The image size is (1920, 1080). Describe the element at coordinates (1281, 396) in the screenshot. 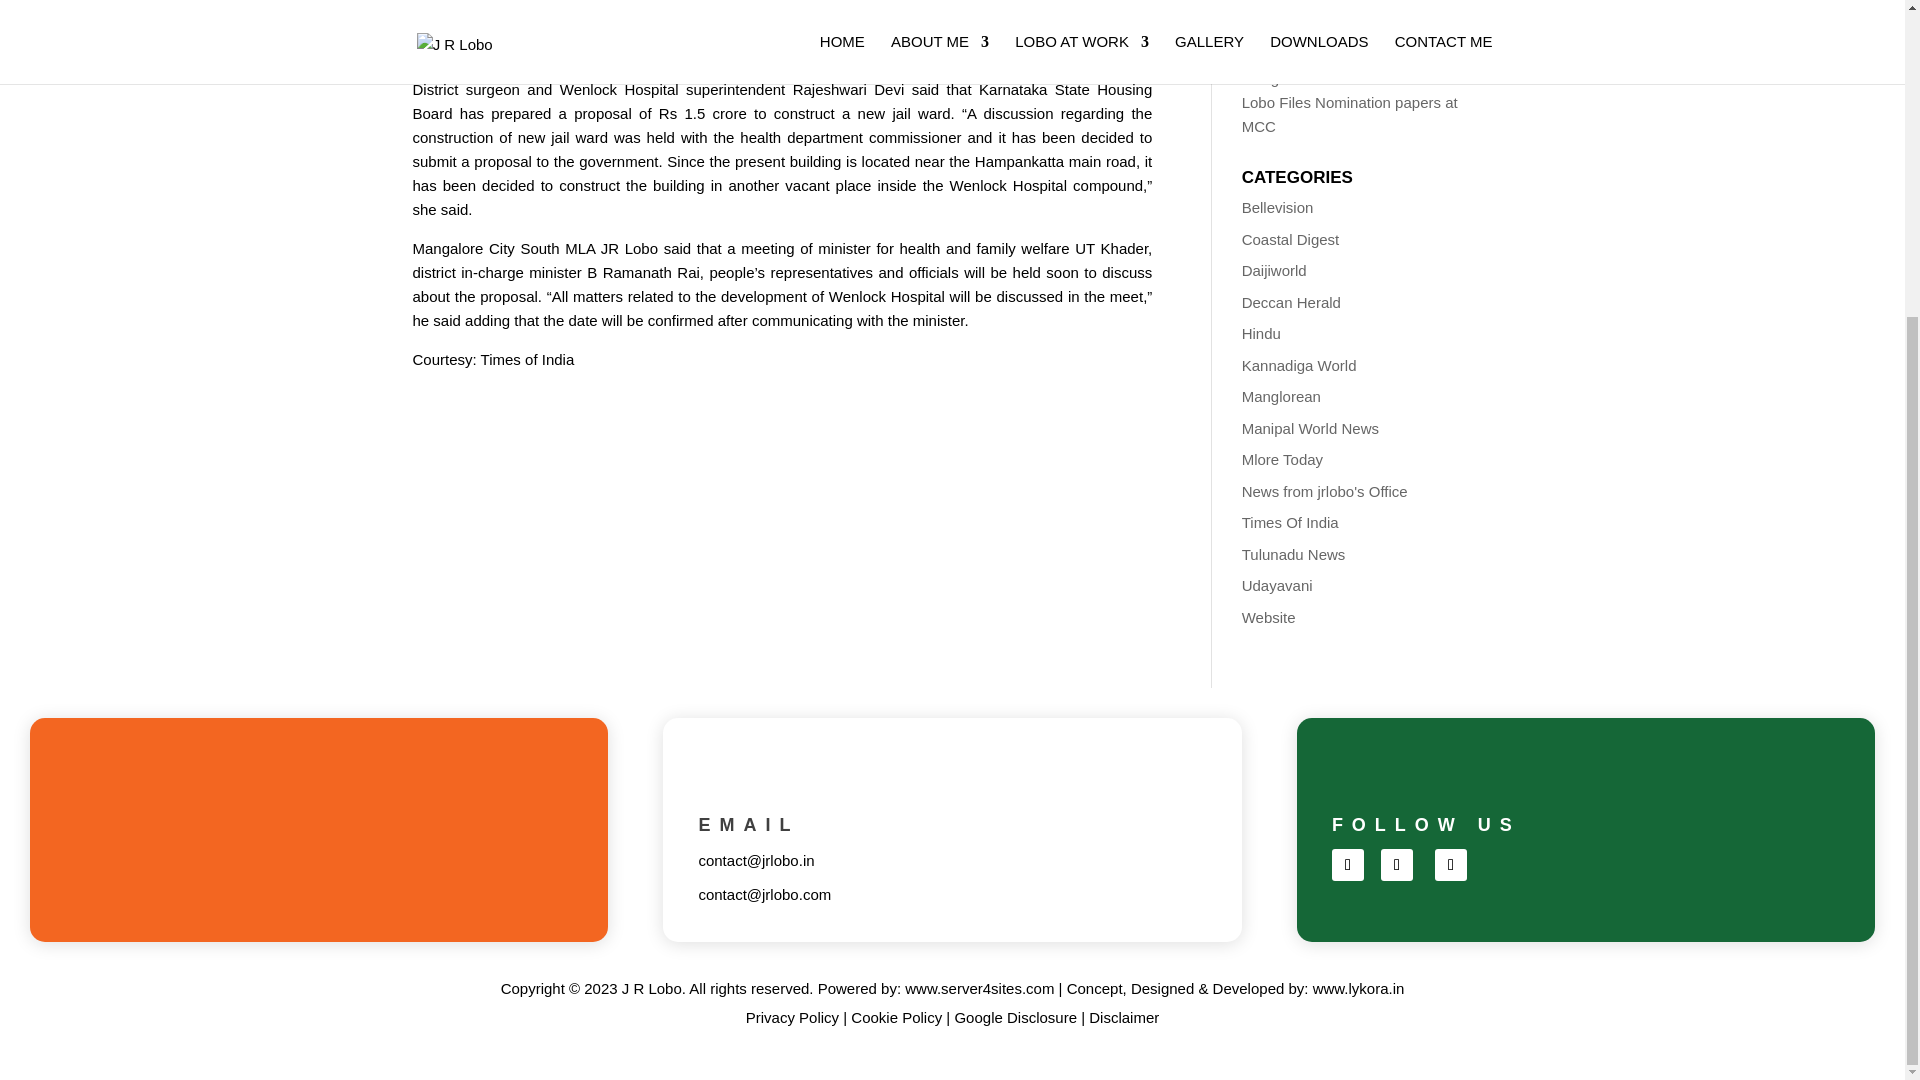

I see `Manglorean` at that location.